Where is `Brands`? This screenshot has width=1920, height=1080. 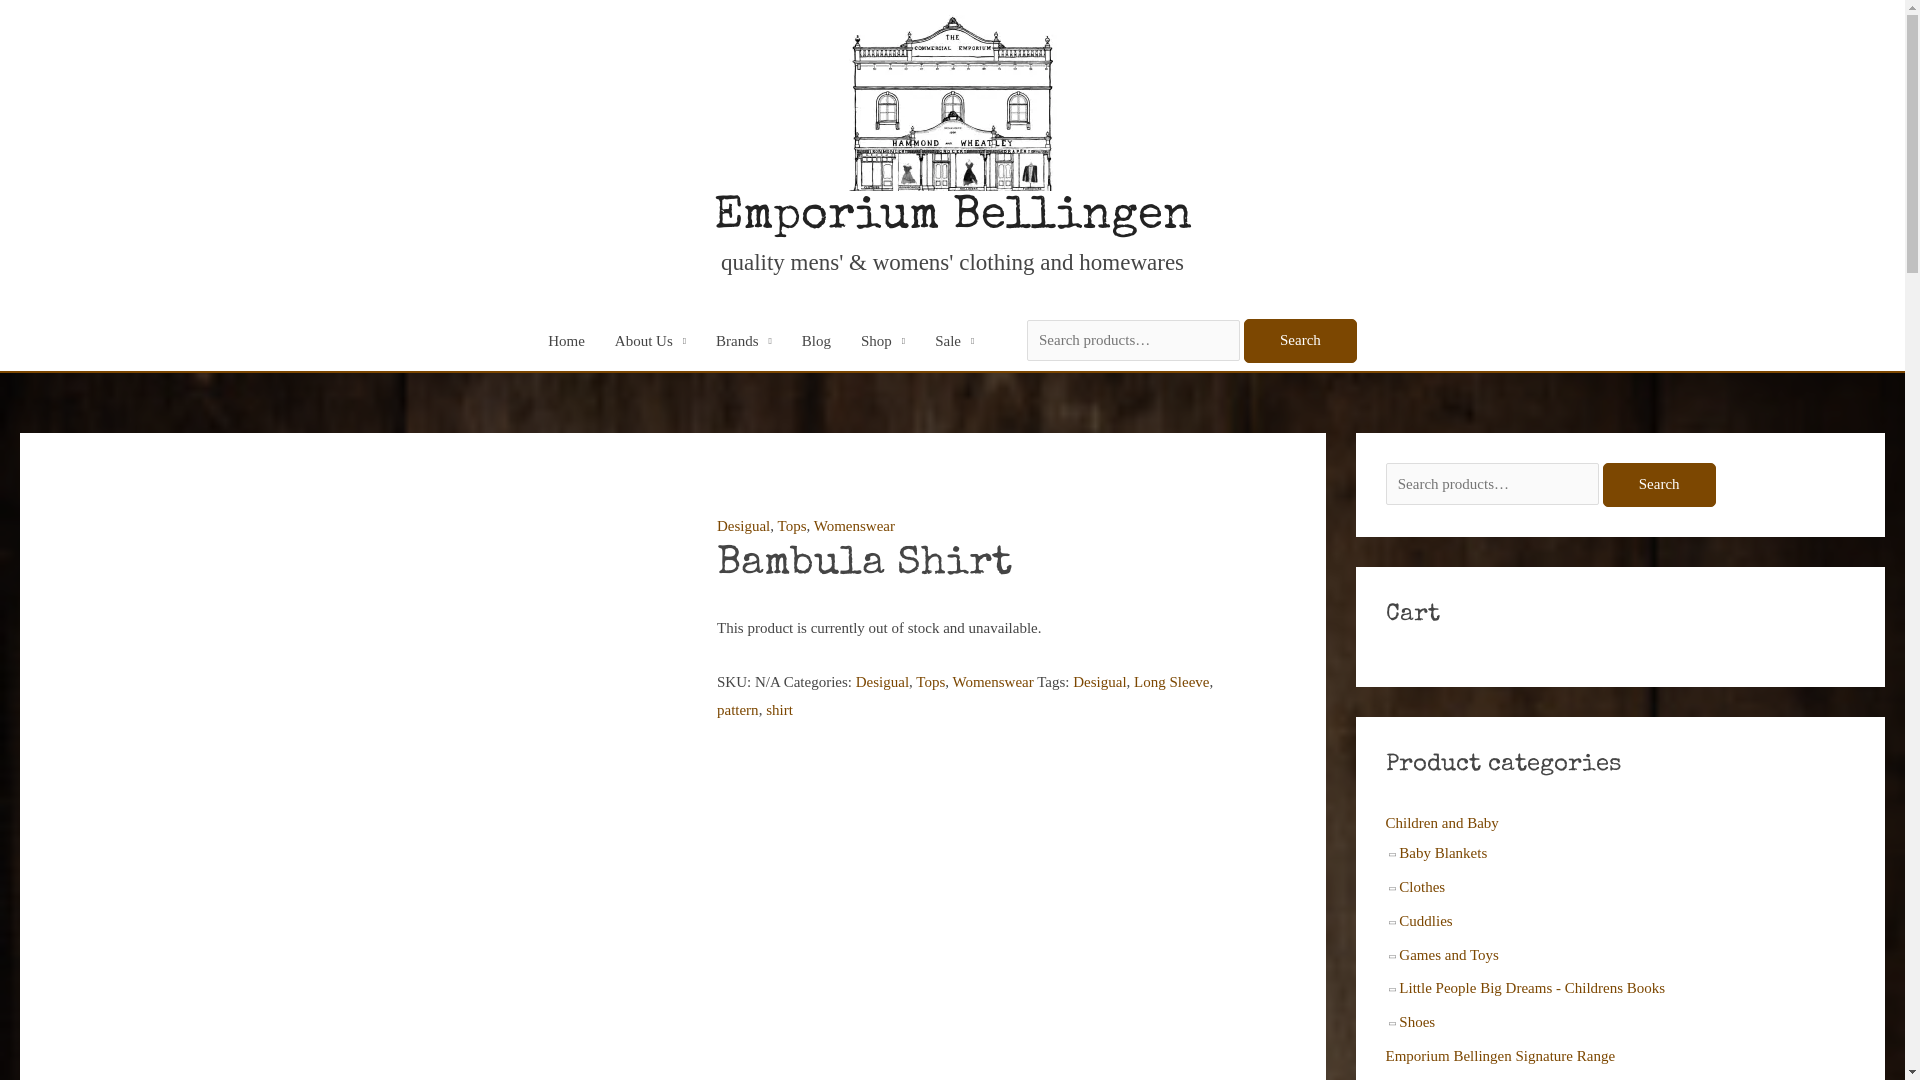
Brands is located at coordinates (744, 341).